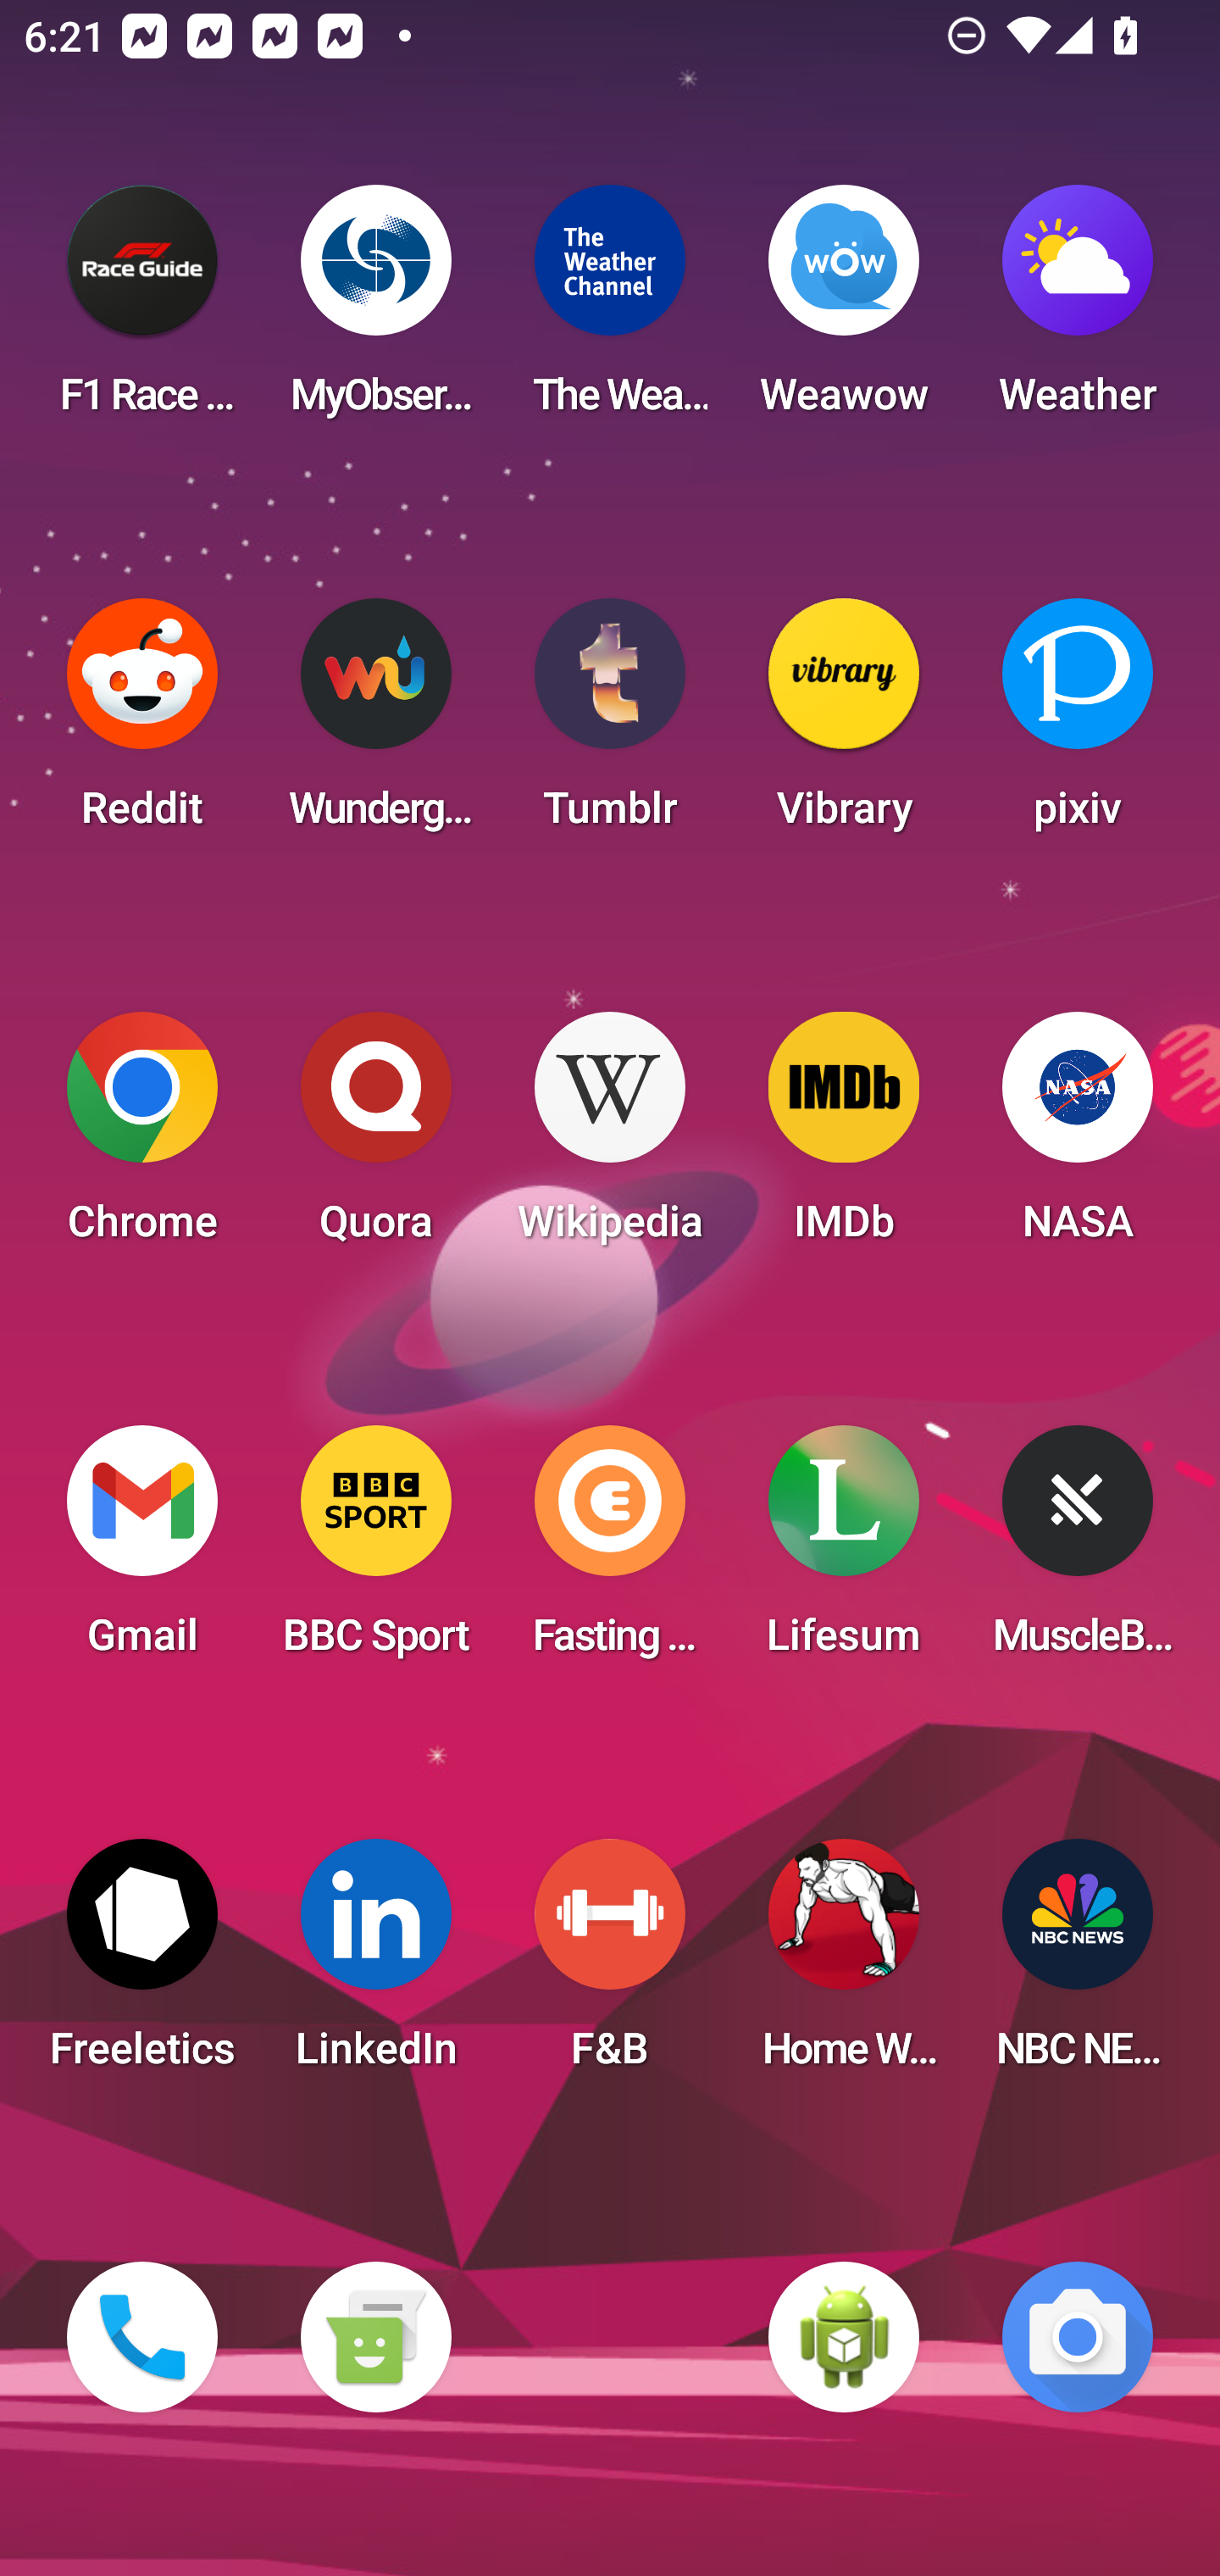  What do you see at coordinates (375, 310) in the screenshot?
I see `MyObservatory` at bounding box center [375, 310].